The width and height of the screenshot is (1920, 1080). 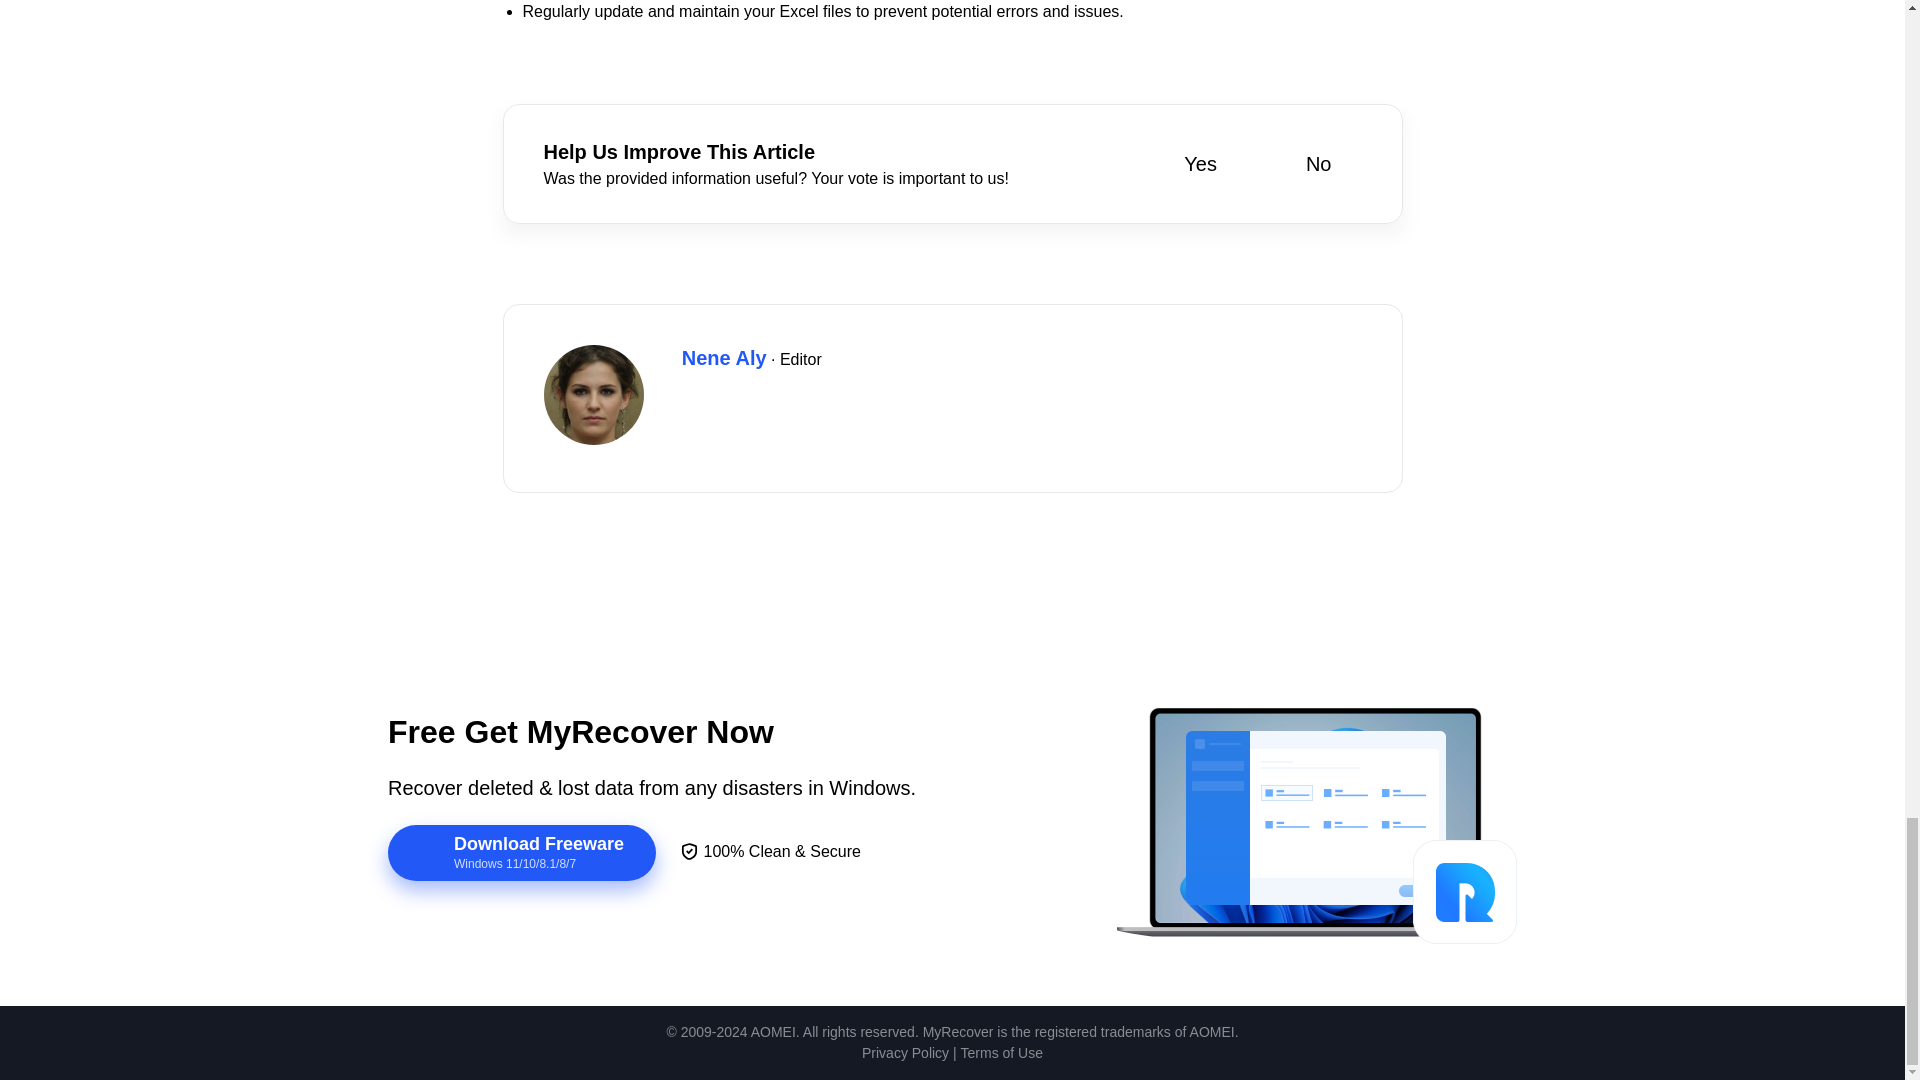 I want to click on Yes, so click(x=1186, y=164).